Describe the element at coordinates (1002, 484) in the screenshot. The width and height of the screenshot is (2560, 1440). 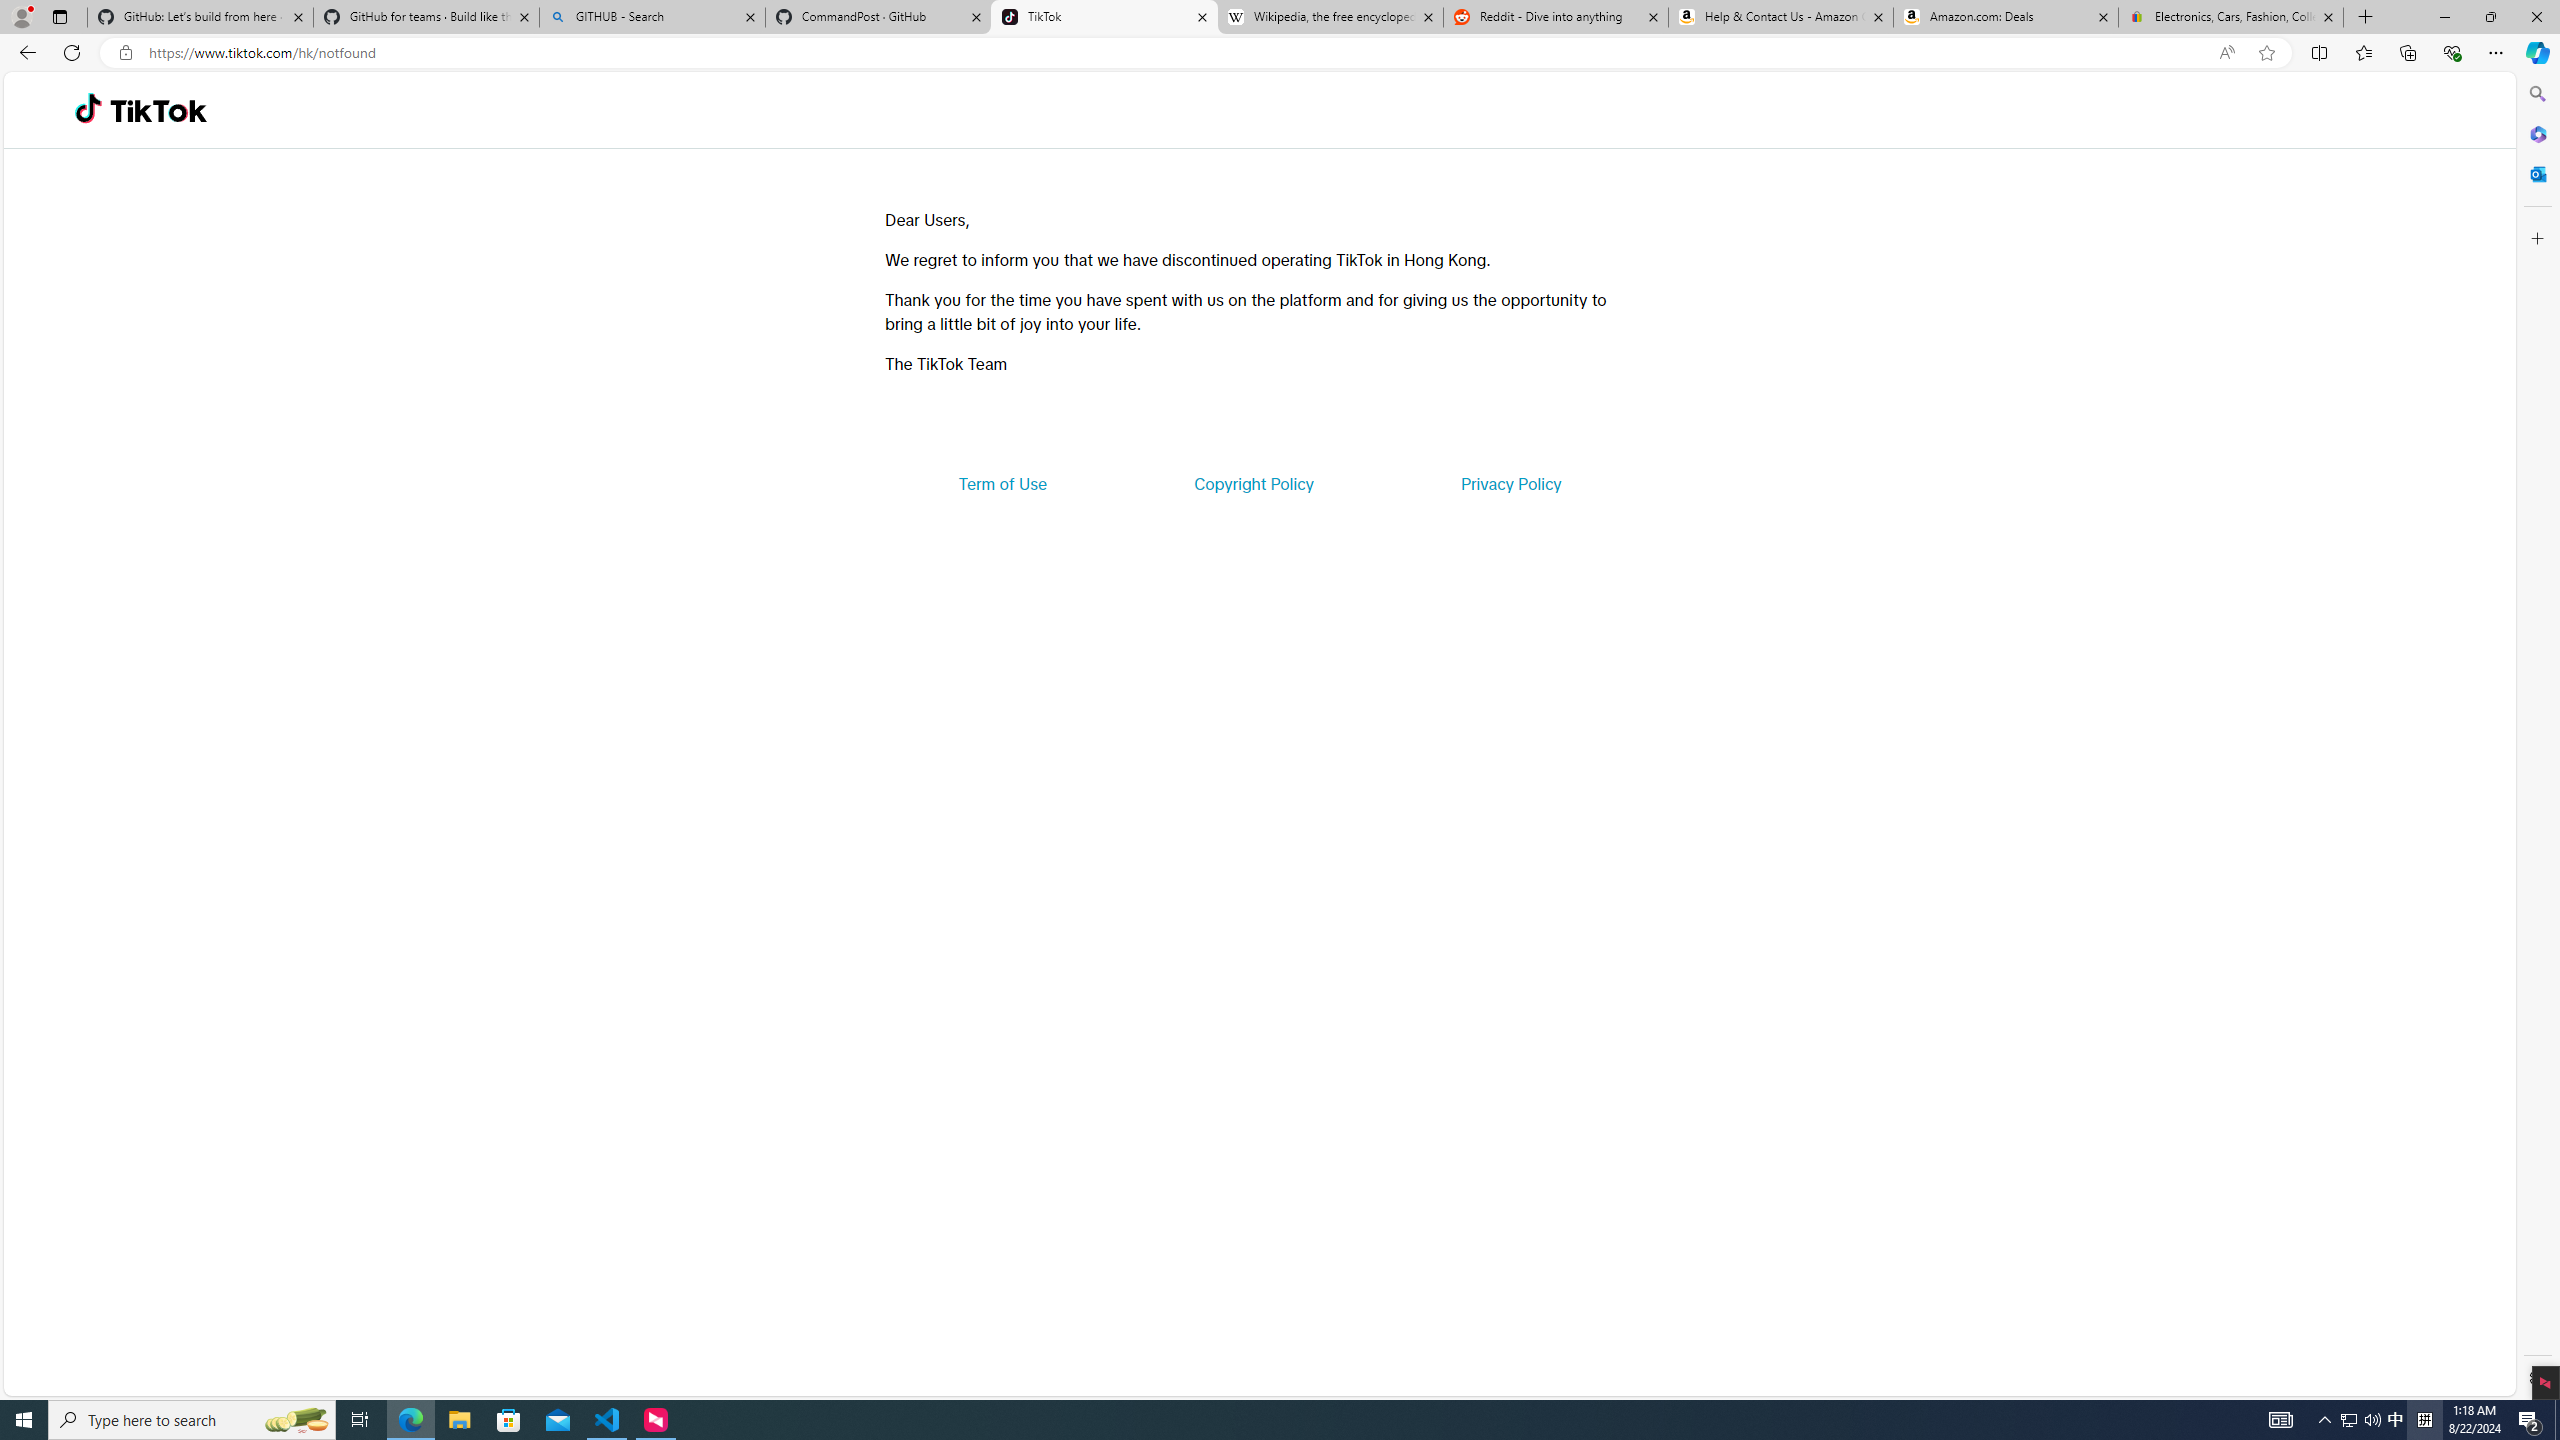
I see `Term of Use` at that location.